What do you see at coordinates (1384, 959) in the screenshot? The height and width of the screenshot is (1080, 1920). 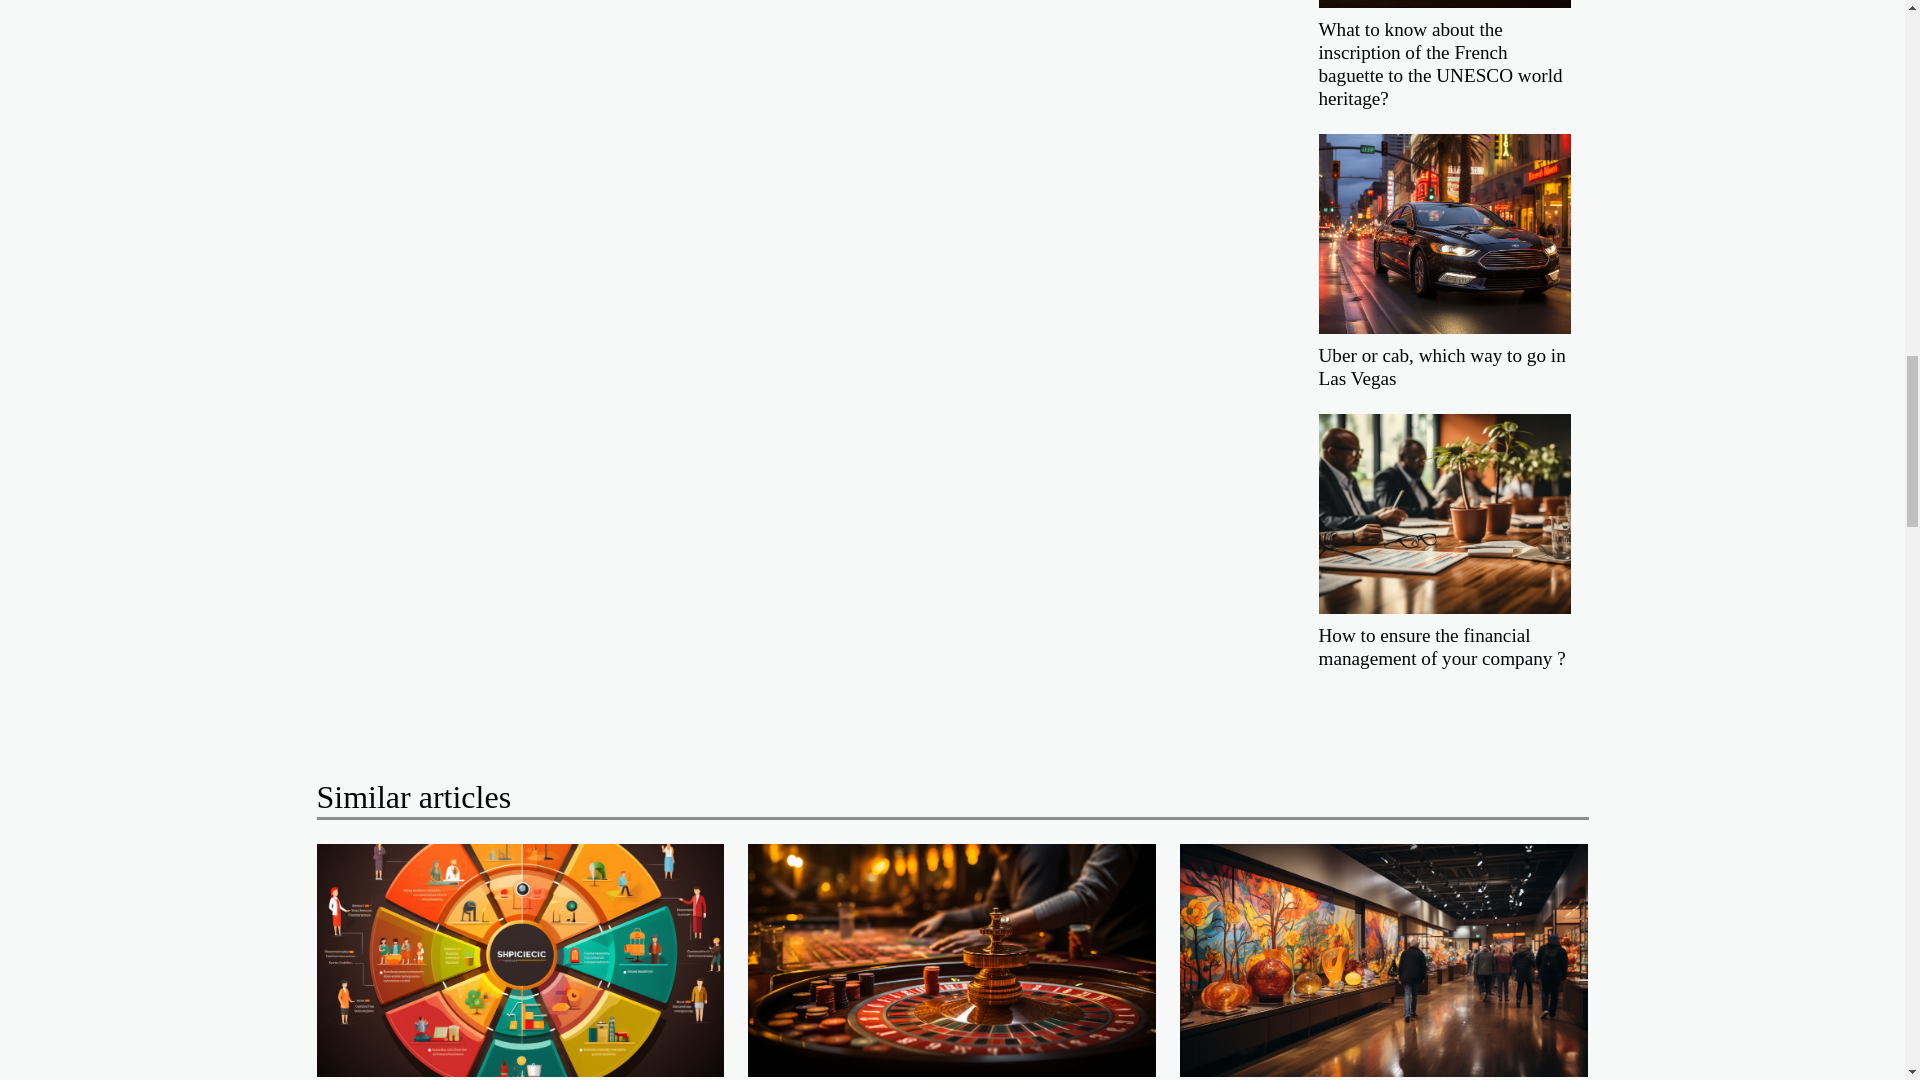 I see `Why is it important to visit an art mall ?` at bounding box center [1384, 959].